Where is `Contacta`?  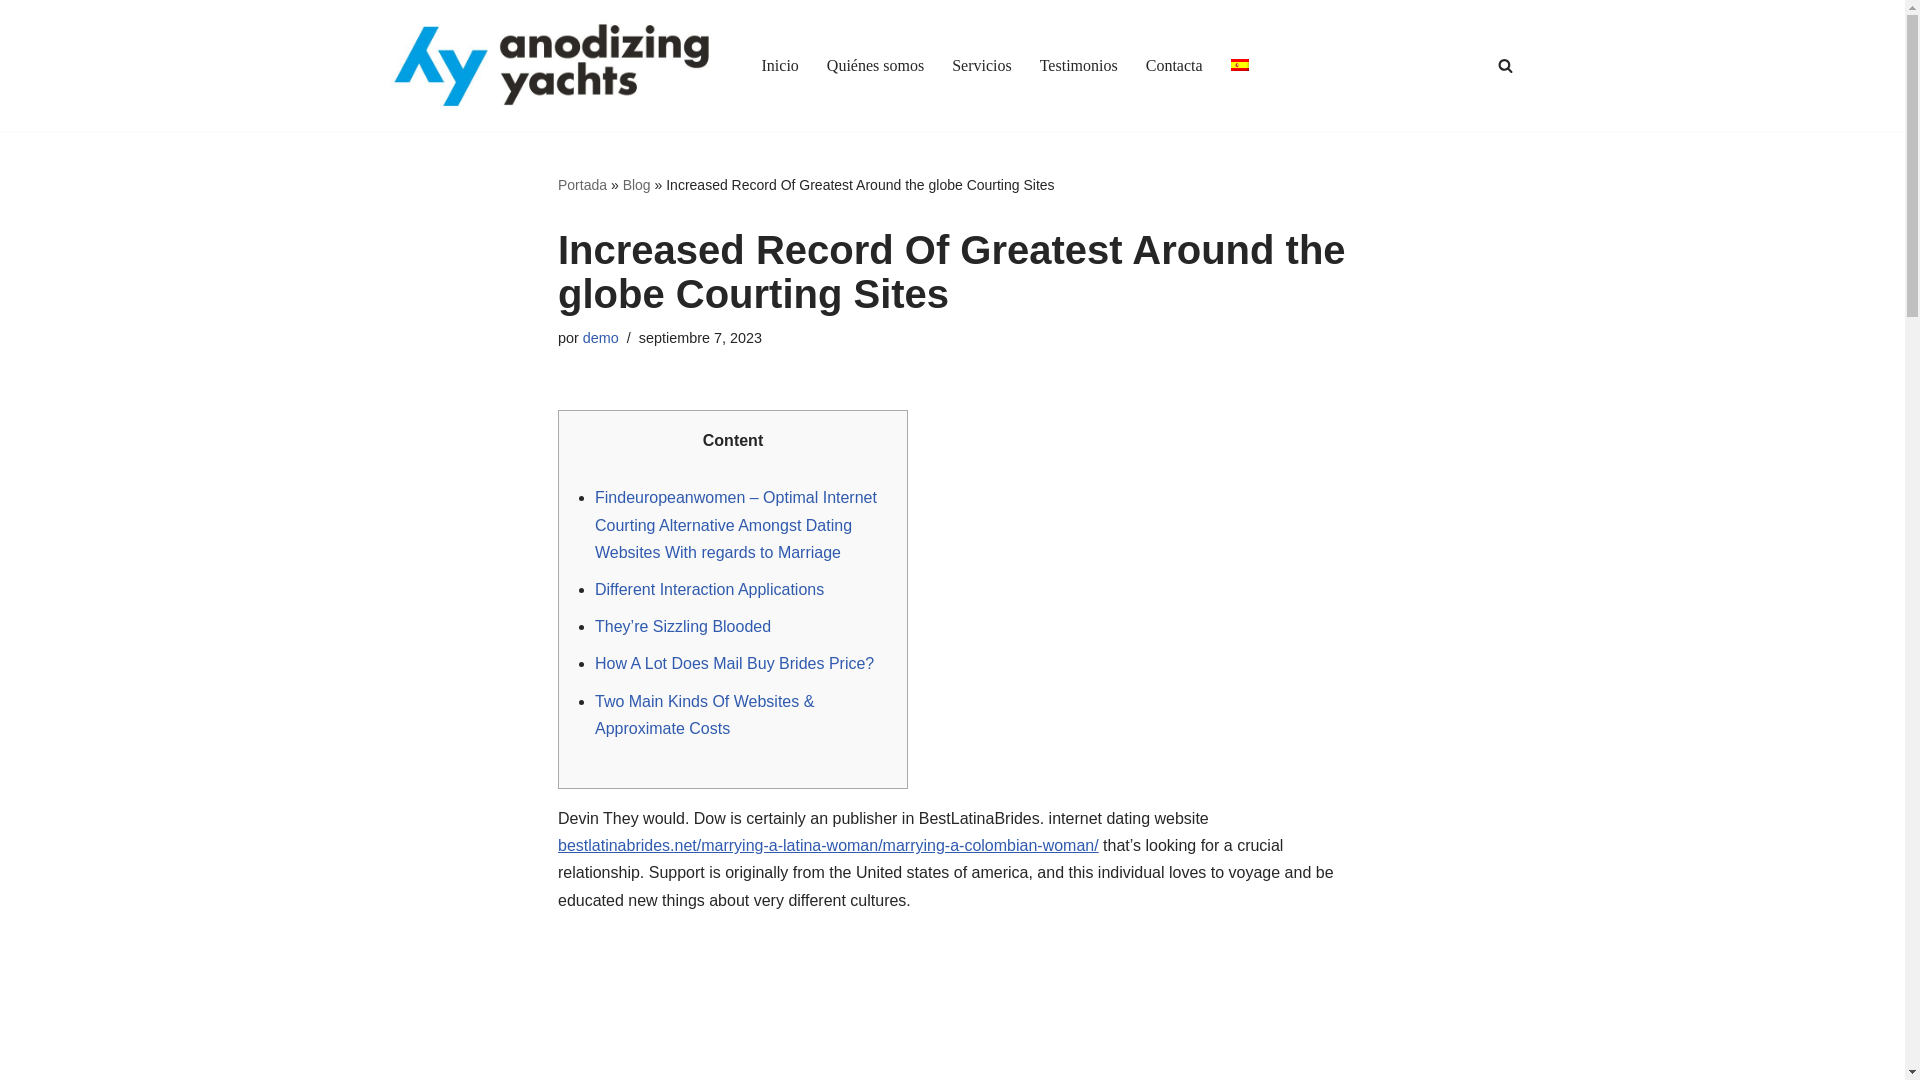 Contacta is located at coordinates (1174, 64).